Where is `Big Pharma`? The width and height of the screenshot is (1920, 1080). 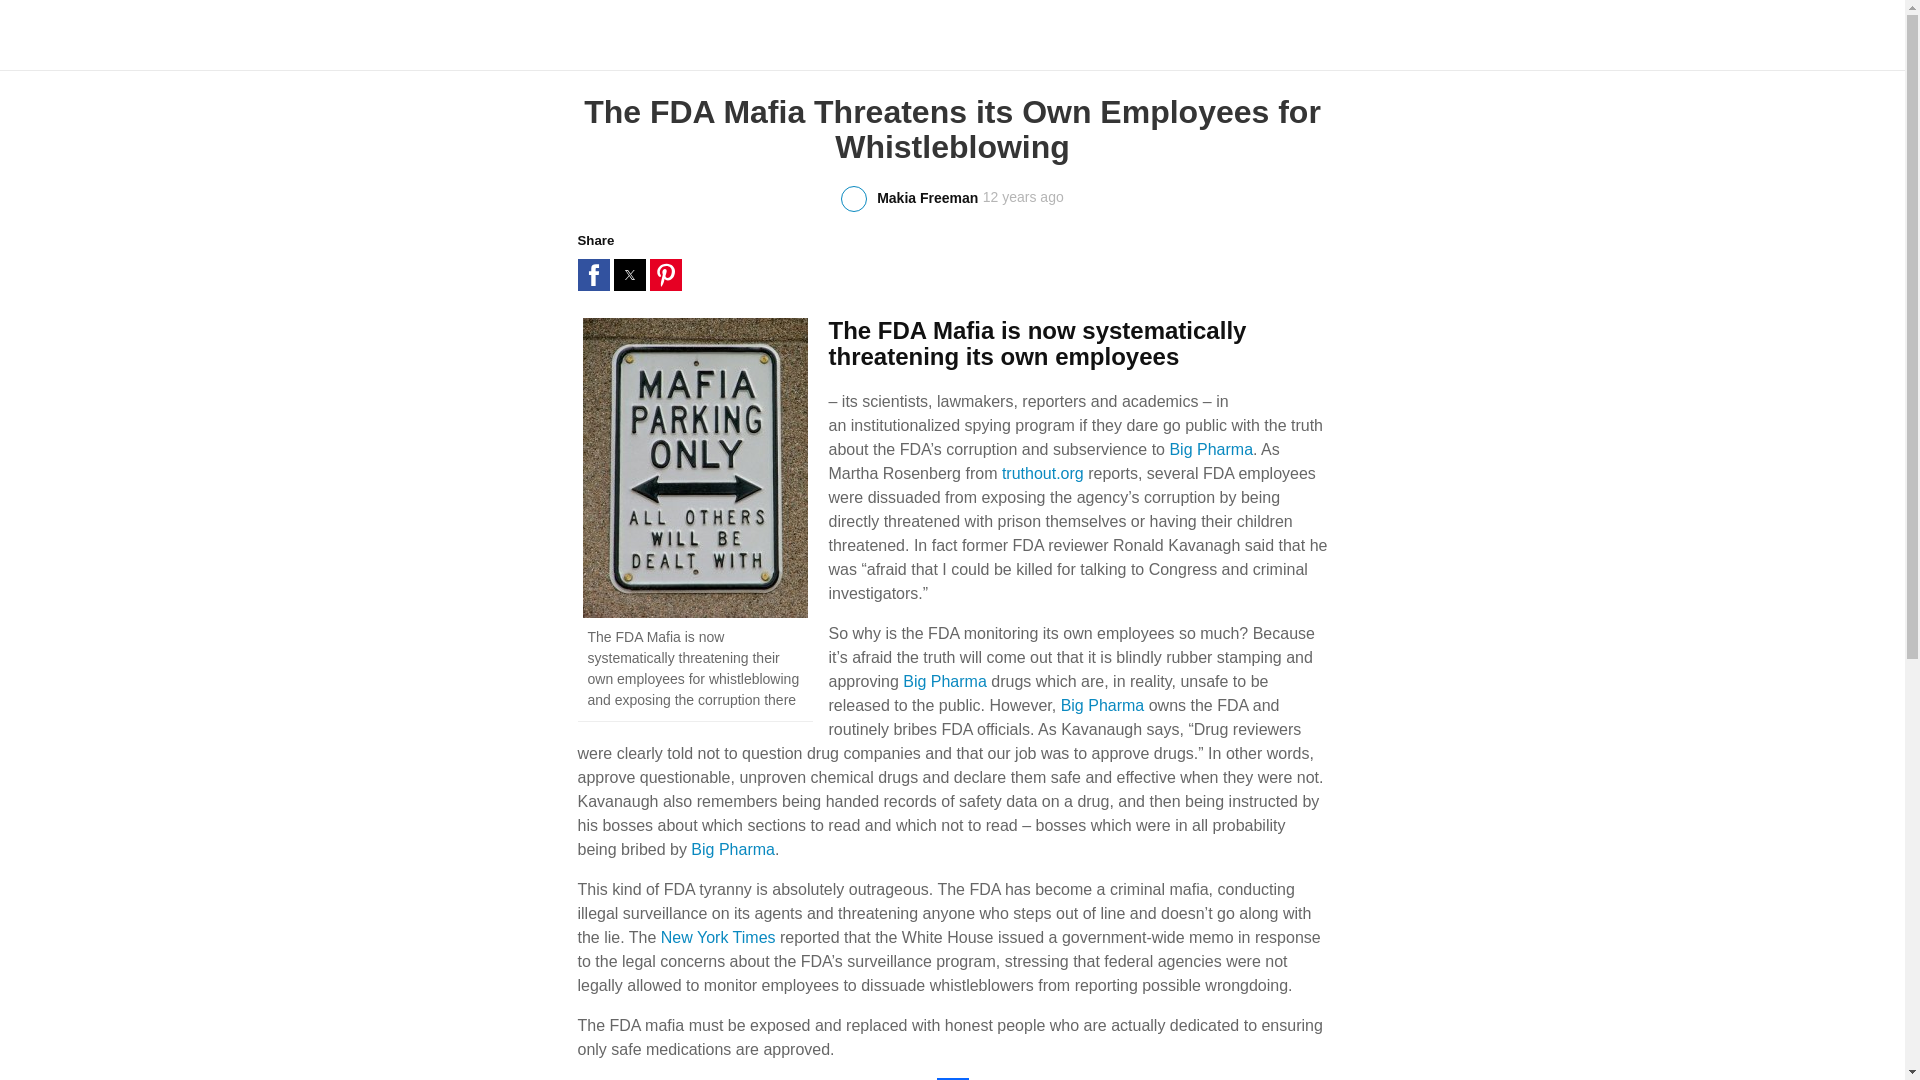
Big Pharma is located at coordinates (1102, 704).